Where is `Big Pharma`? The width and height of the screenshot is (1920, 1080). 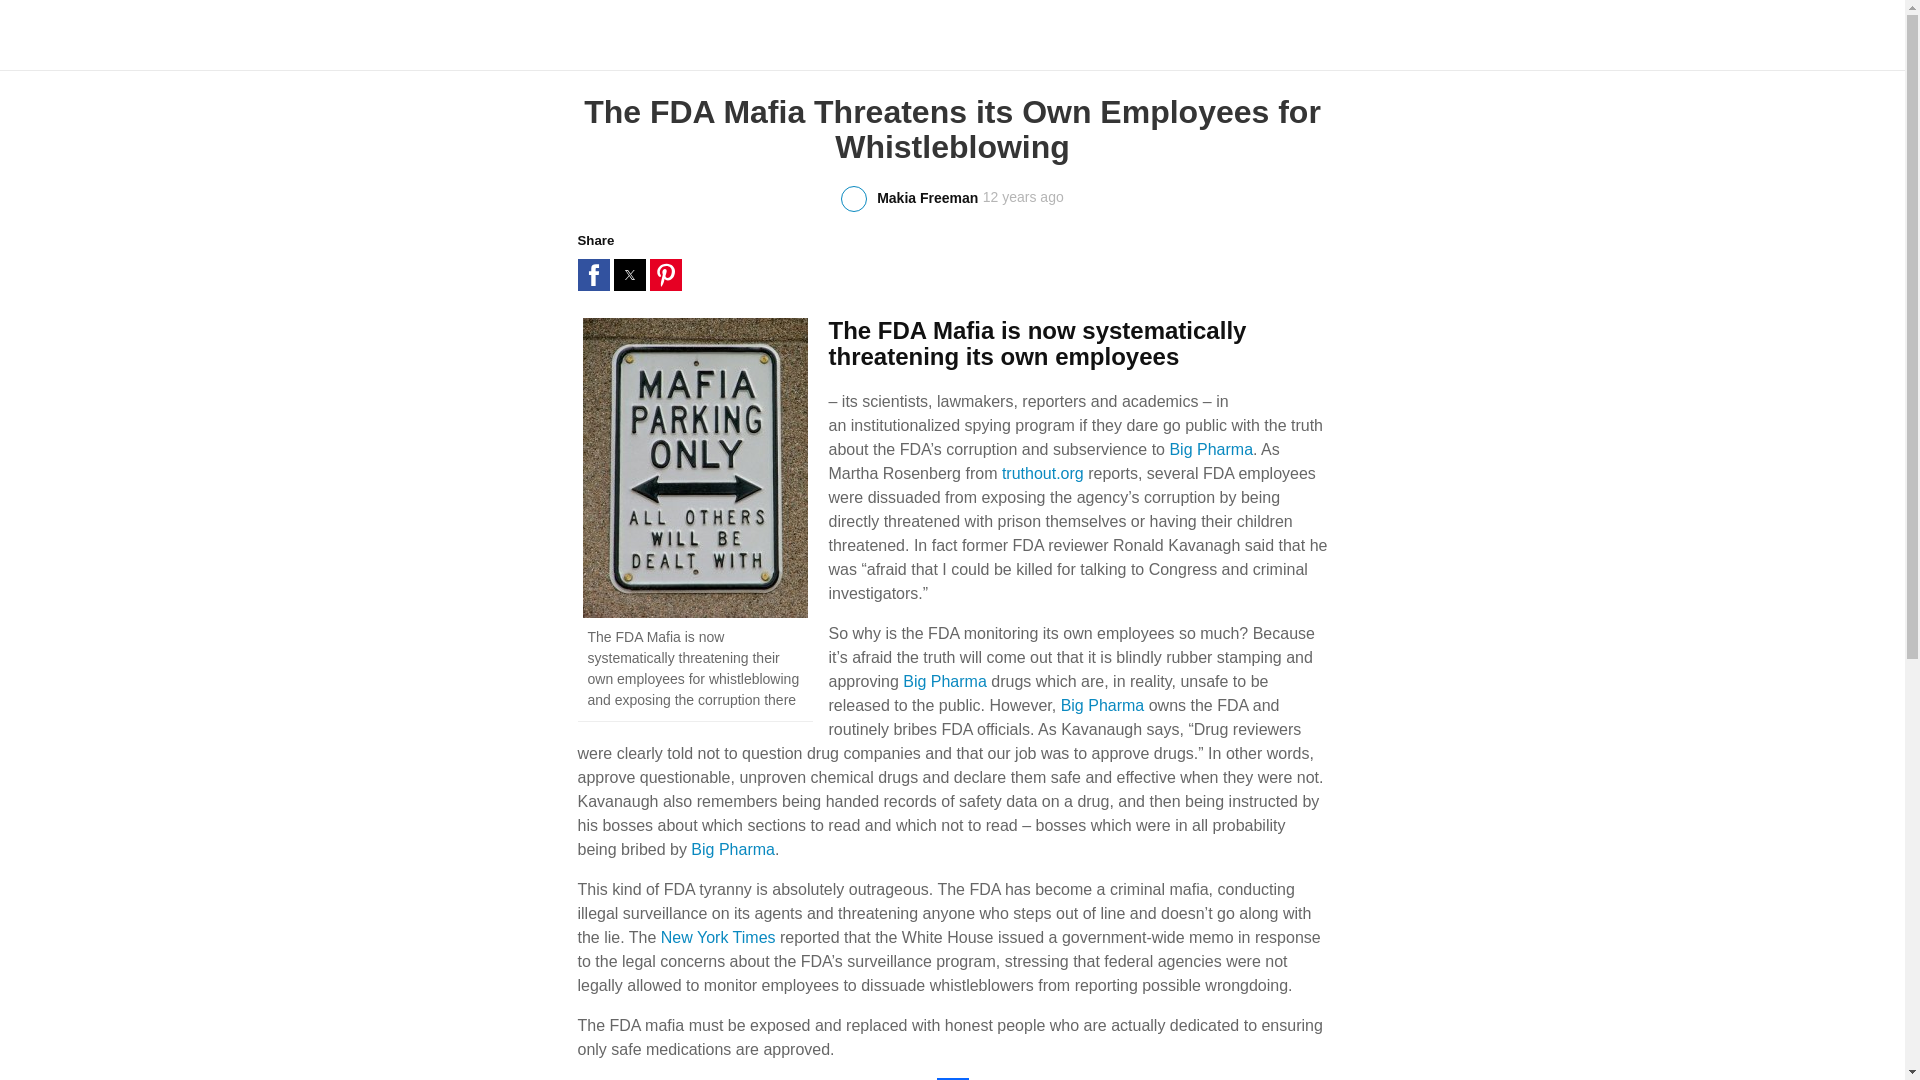
Big Pharma is located at coordinates (1102, 704).